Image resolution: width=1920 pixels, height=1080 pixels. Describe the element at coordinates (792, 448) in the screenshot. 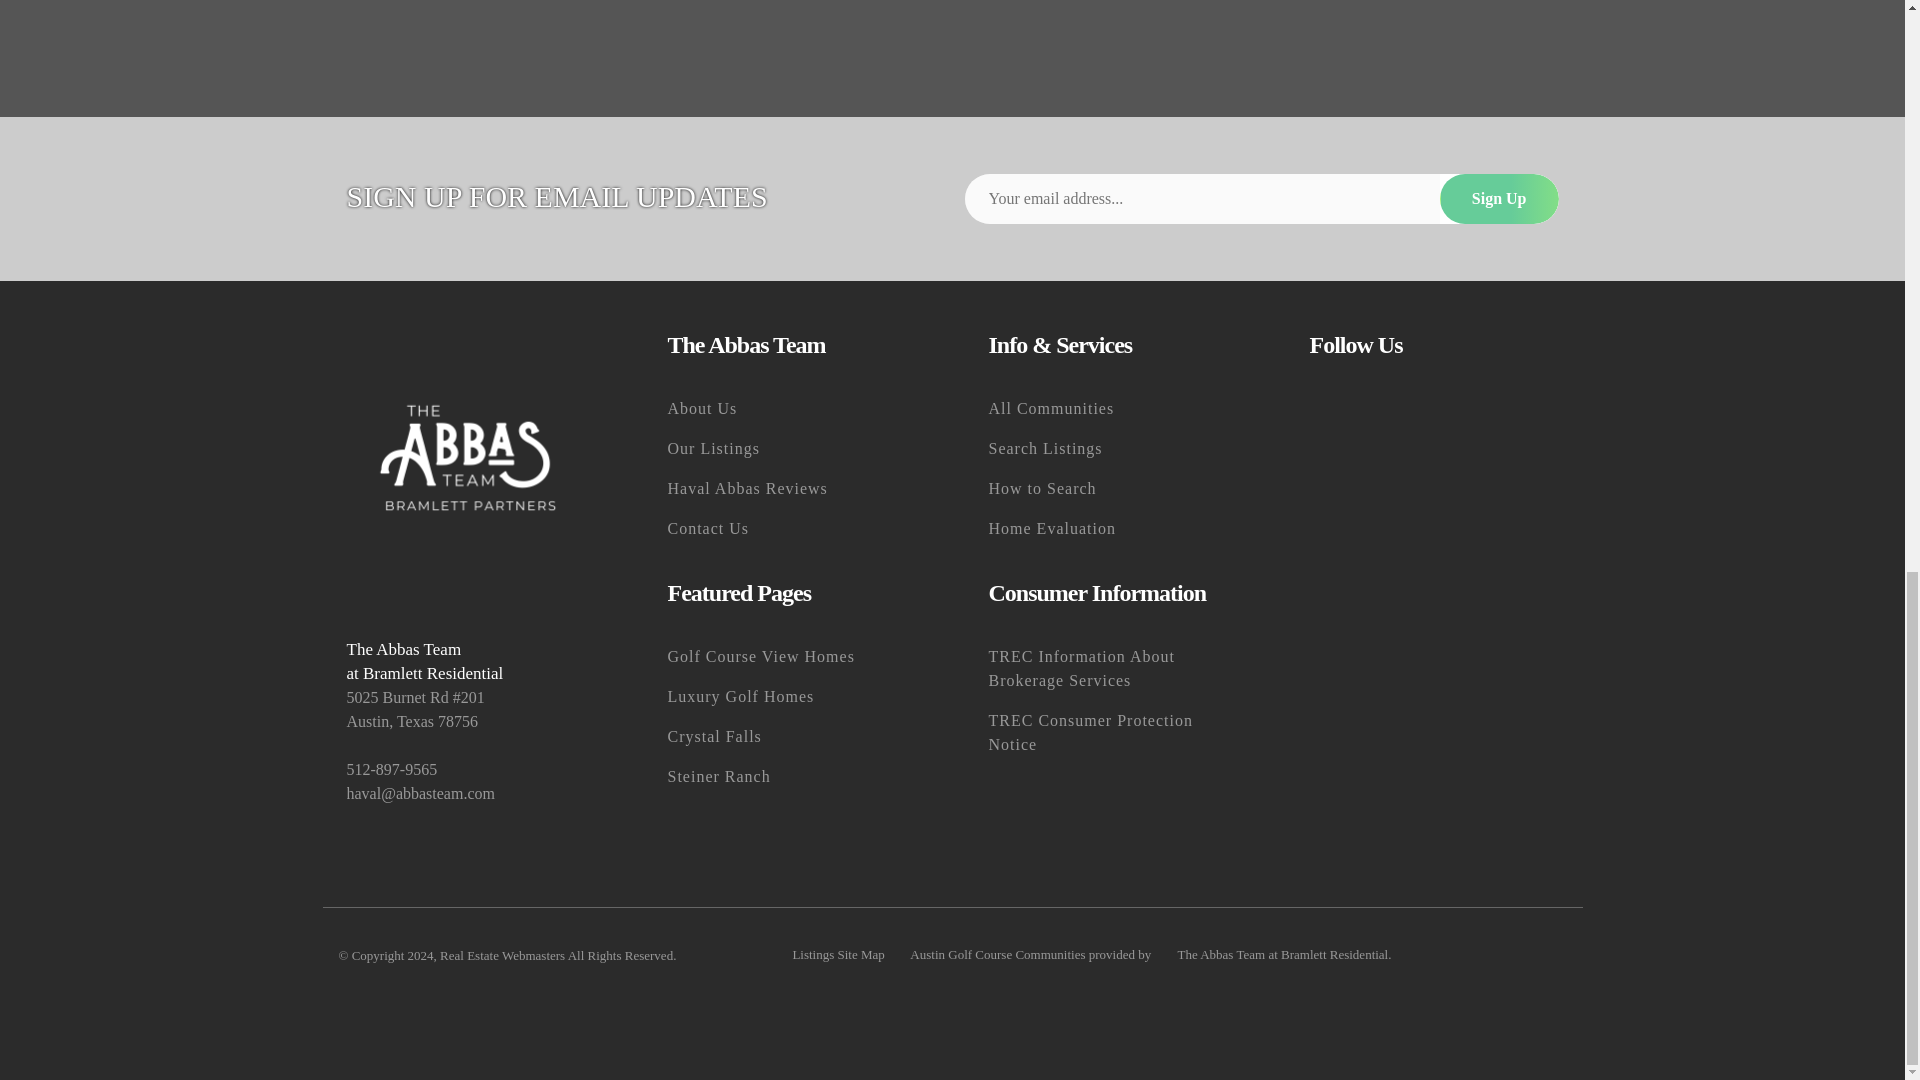

I see `Our Listings` at that location.